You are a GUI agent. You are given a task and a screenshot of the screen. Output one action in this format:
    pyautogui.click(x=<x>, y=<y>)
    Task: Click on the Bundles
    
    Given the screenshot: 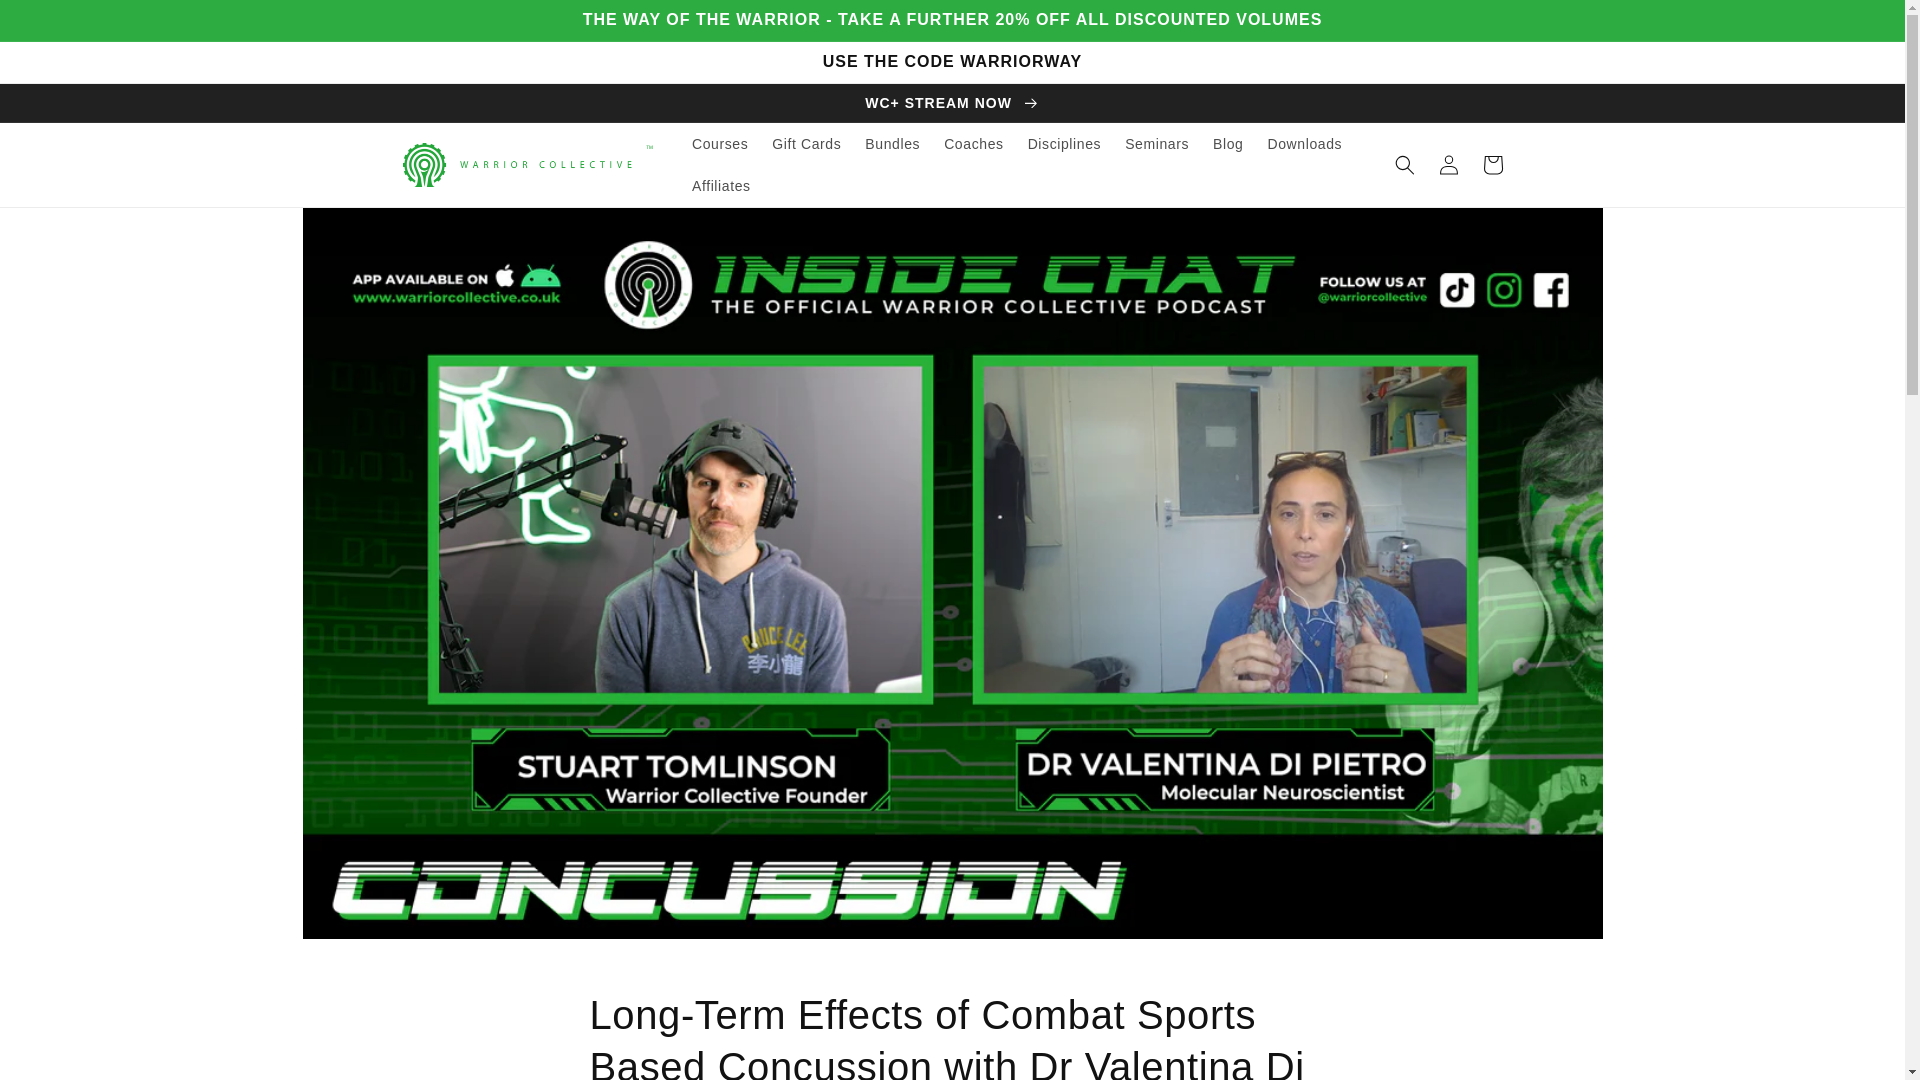 What is the action you would take?
    pyautogui.click(x=892, y=144)
    